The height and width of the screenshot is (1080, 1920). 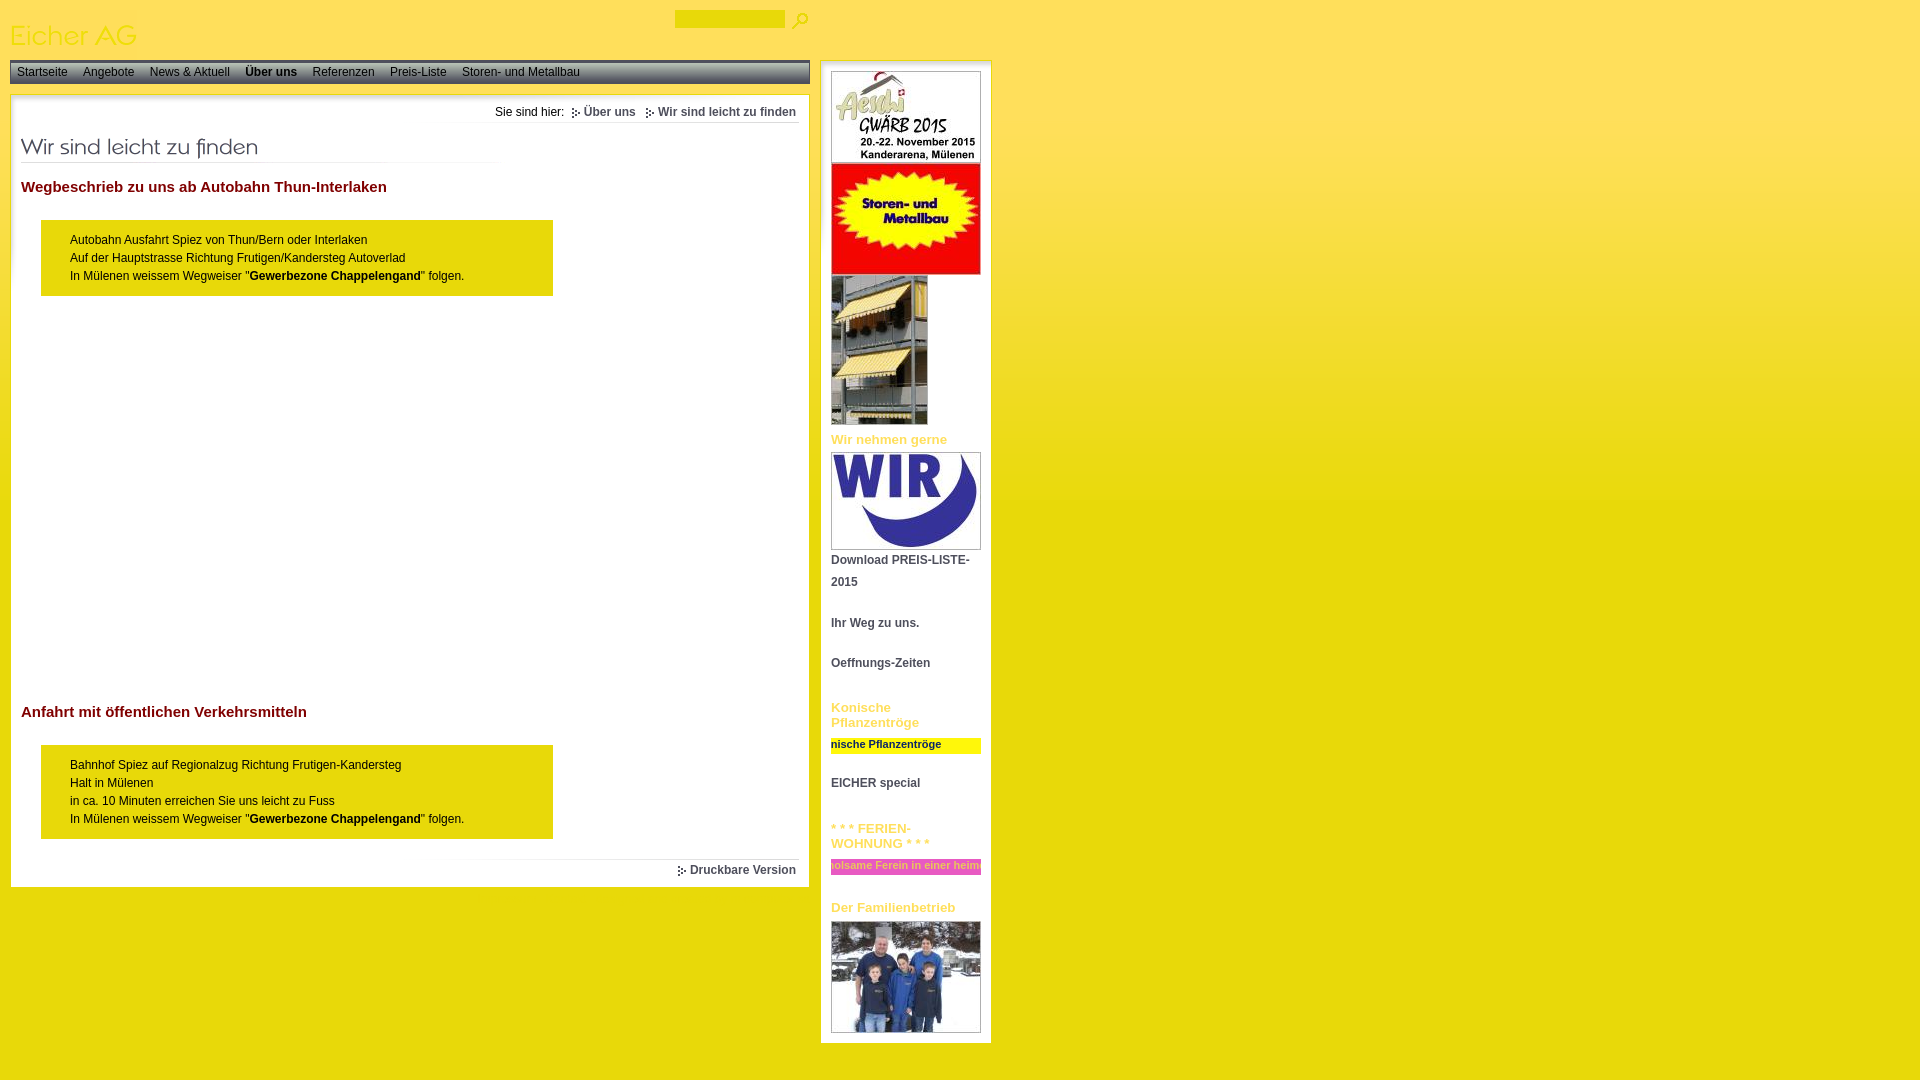 What do you see at coordinates (700, 899) in the screenshot?
I see `designed and created by m computer sa` at bounding box center [700, 899].